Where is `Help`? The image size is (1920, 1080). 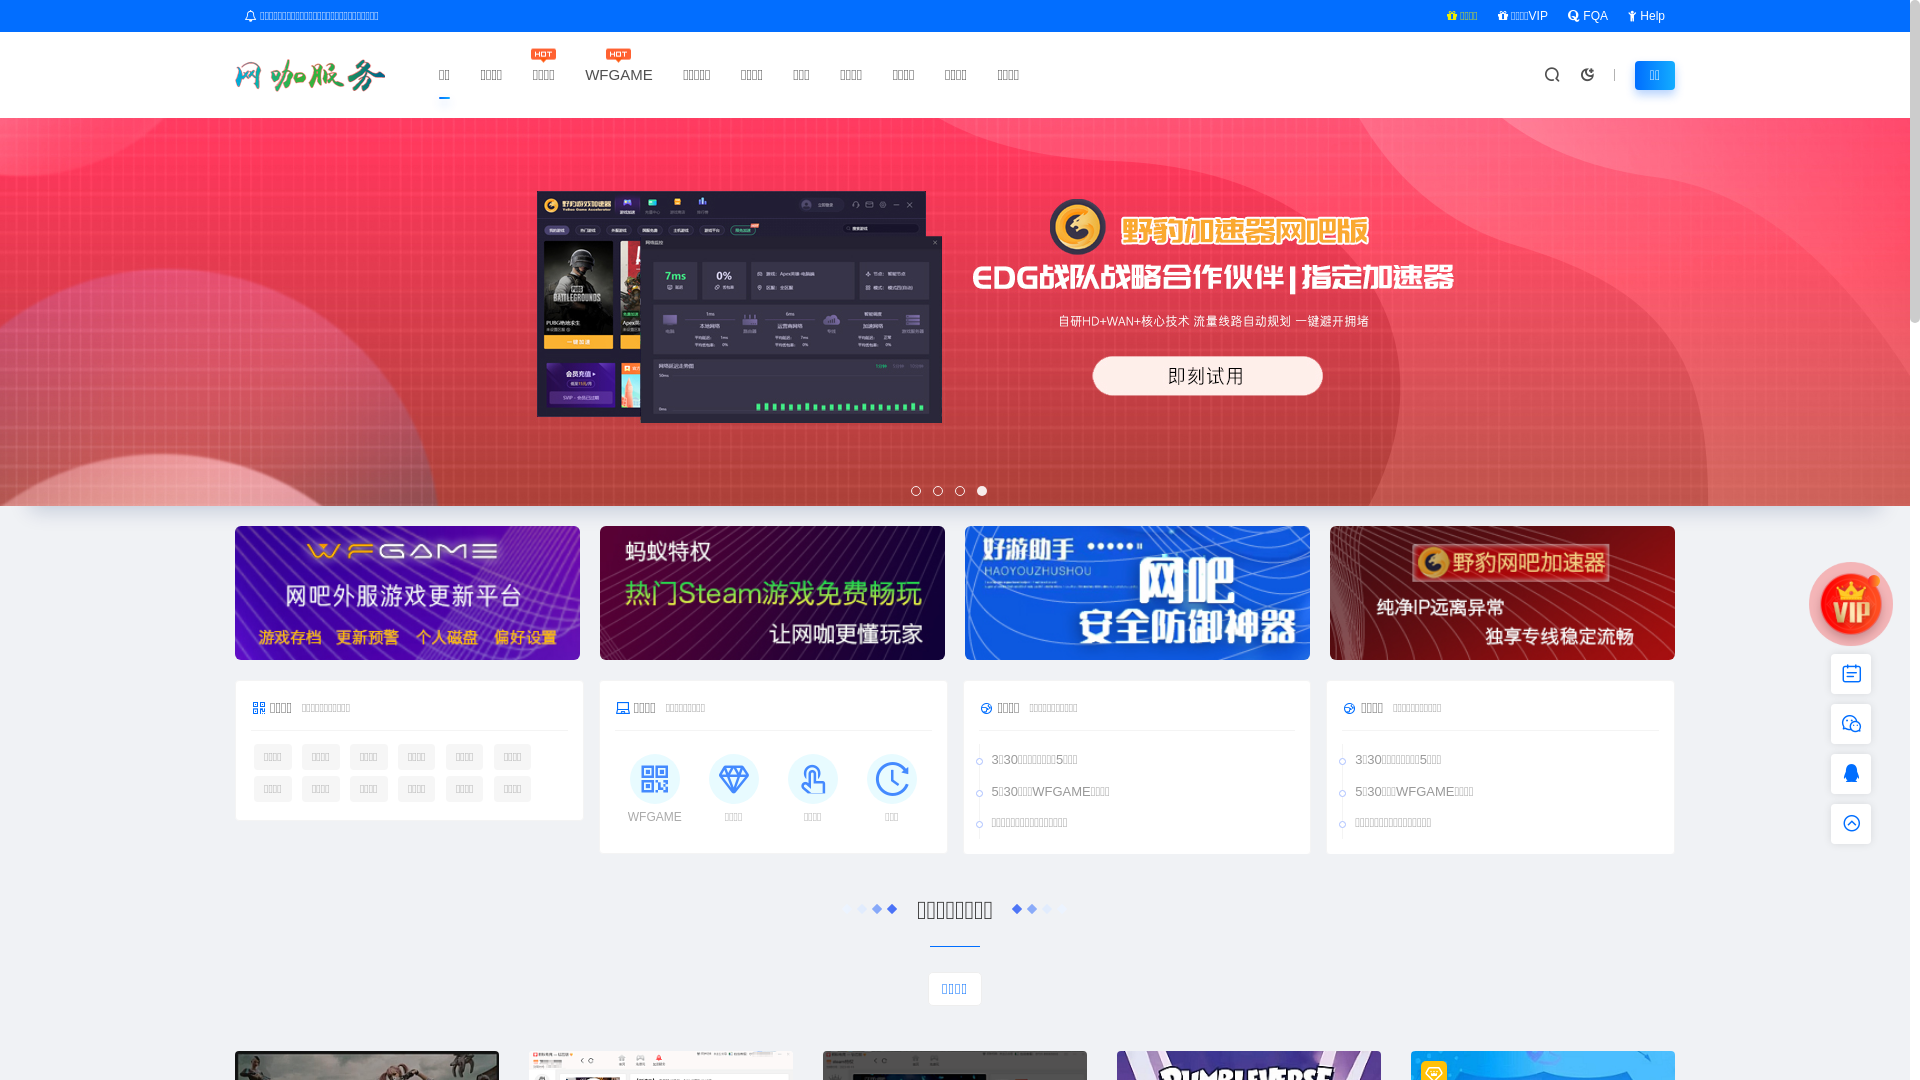 Help is located at coordinates (1646, 16).